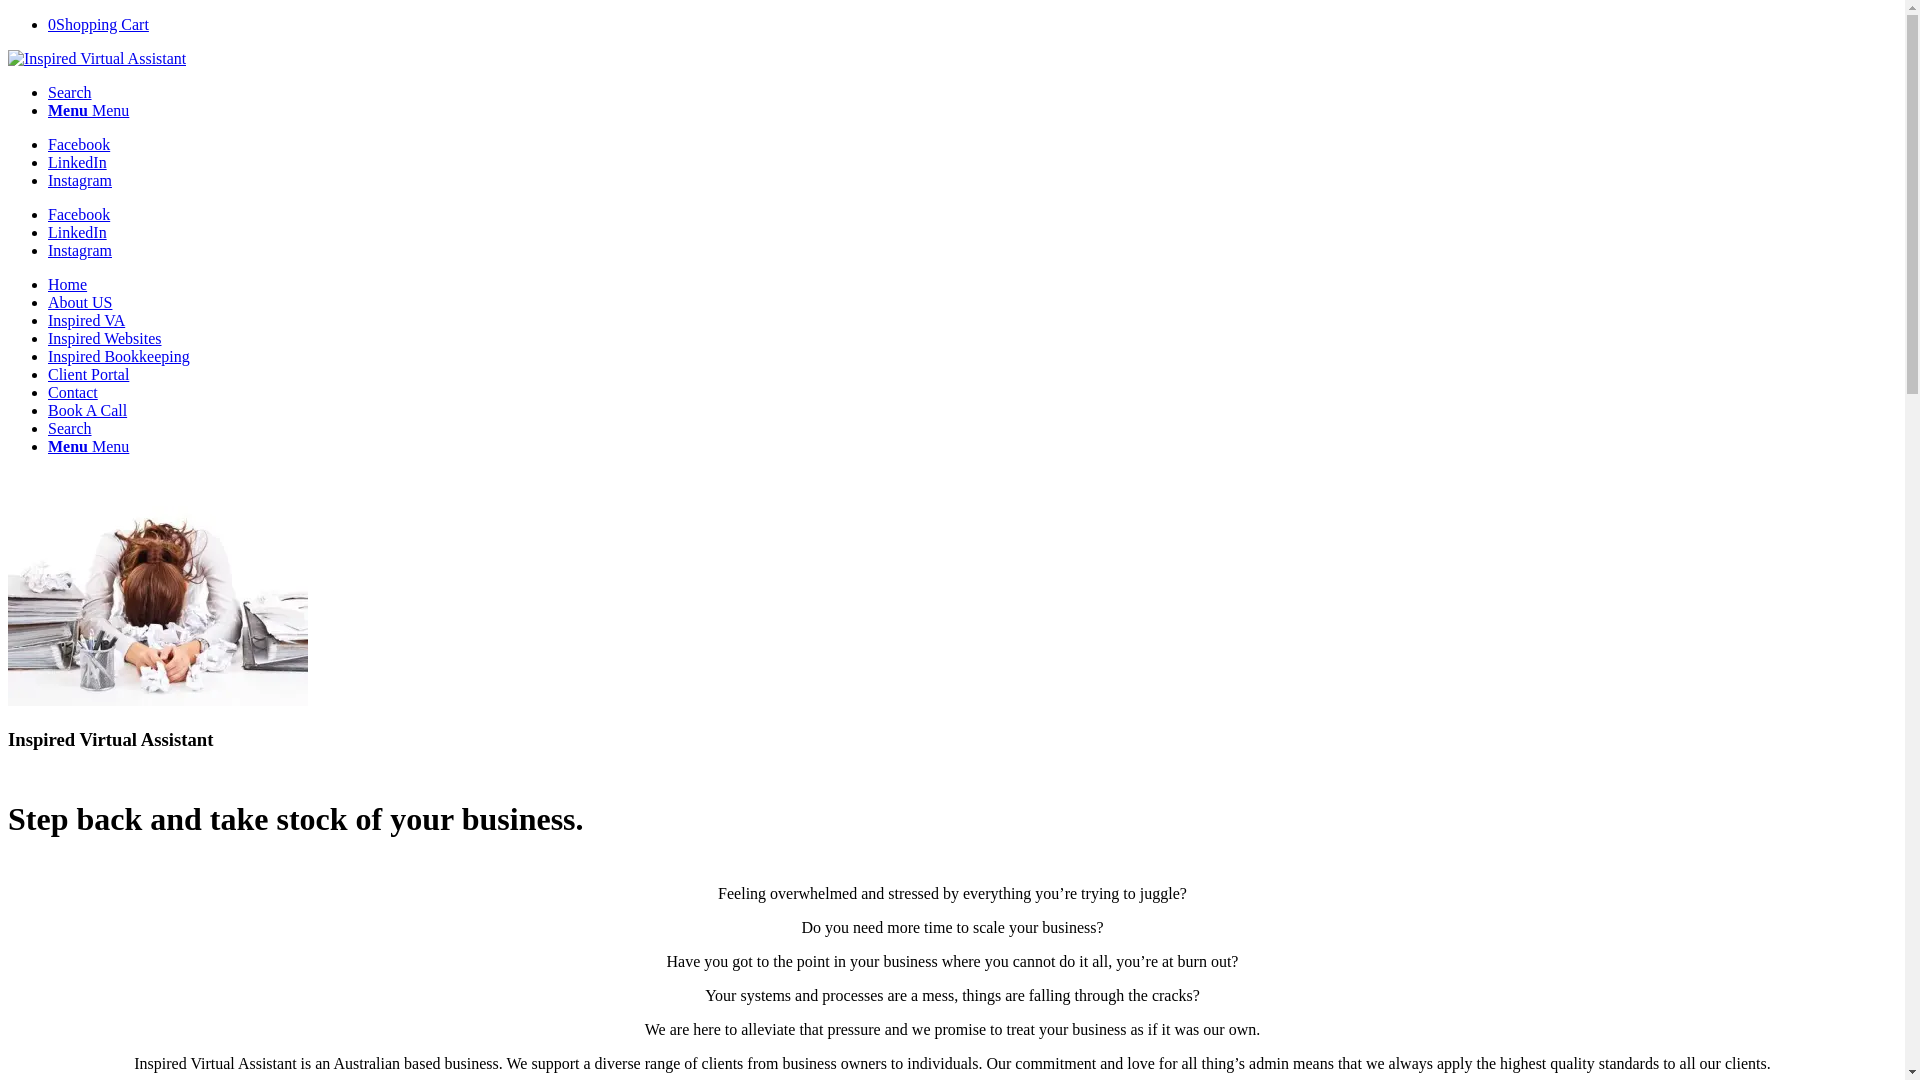 The image size is (1920, 1080). I want to click on Menu Menu, so click(88, 110).